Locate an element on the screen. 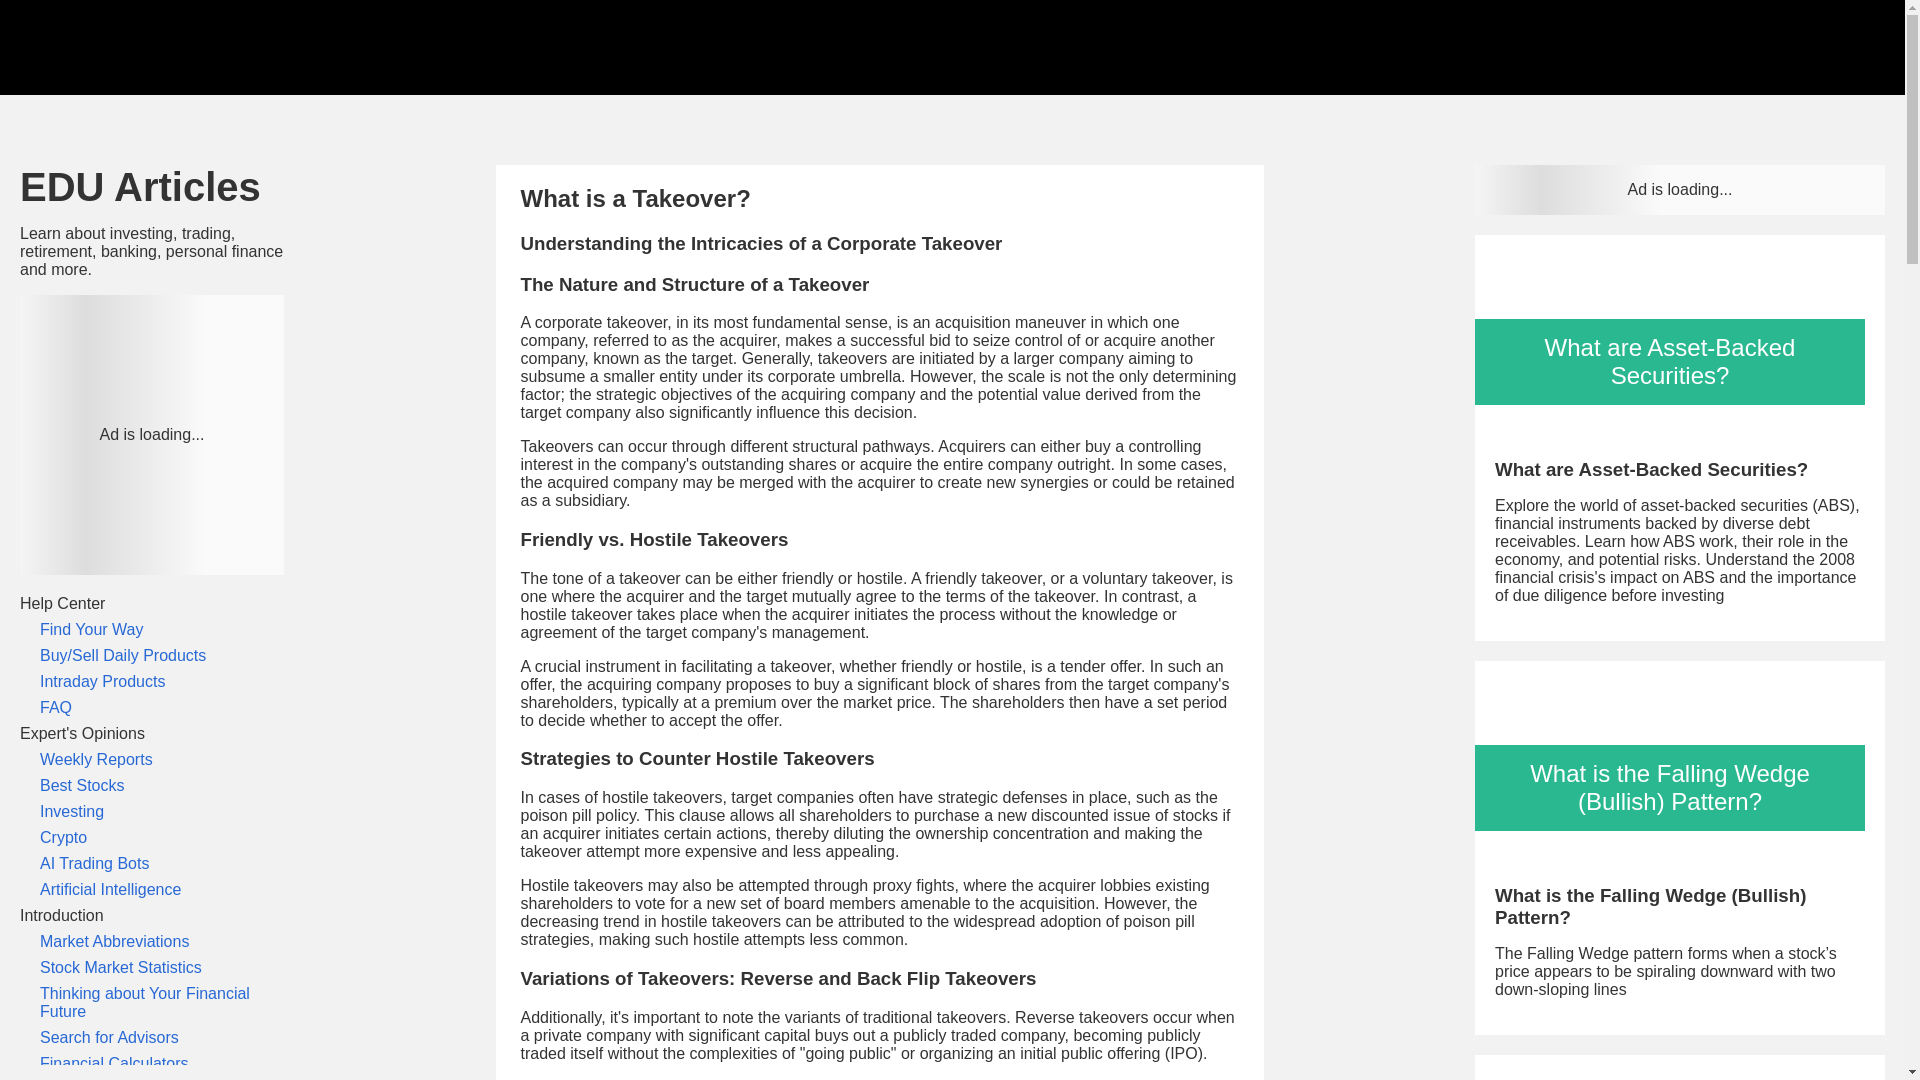 This screenshot has width=1920, height=1080. FAQ is located at coordinates (152, 708).